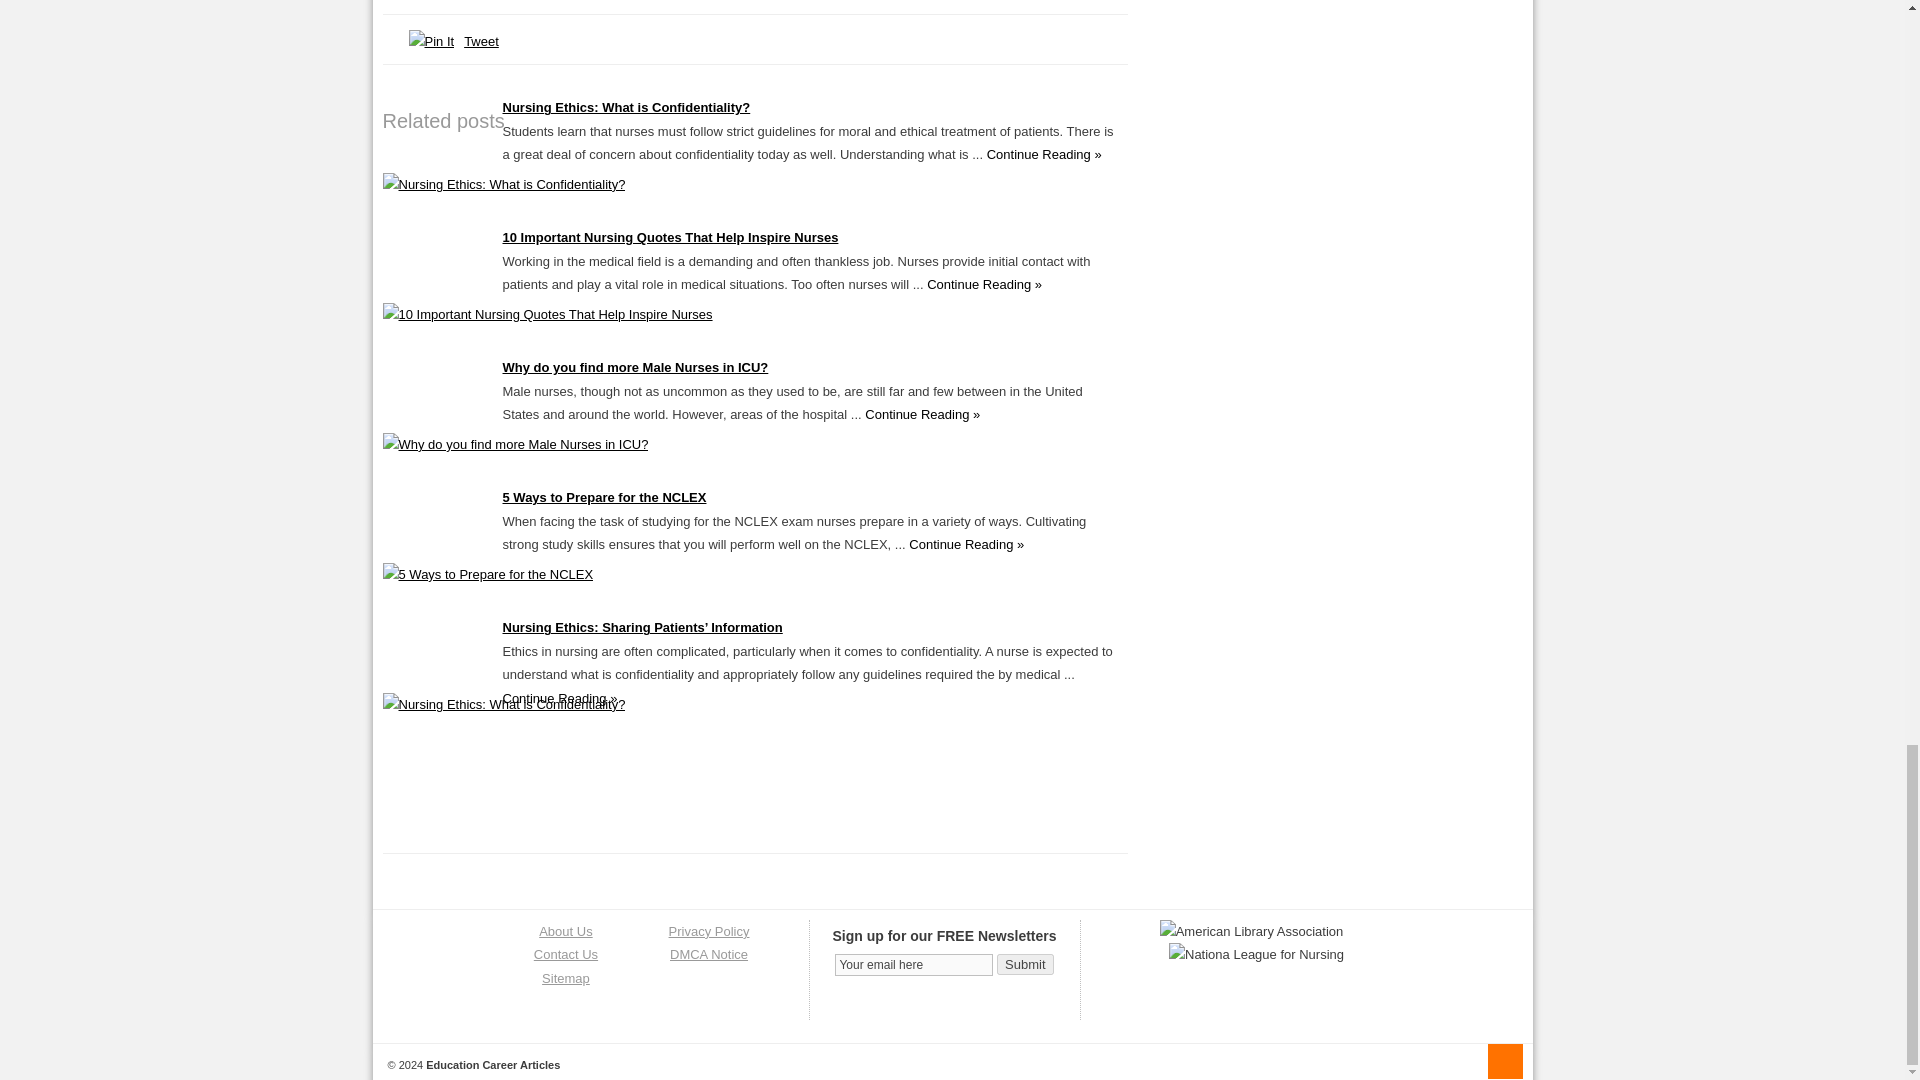 Image resolution: width=1920 pixels, height=1080 pixels. Describe the element at coordinates (547, 314) in the screenshot. I see `10 Important Nursing Quotes That Help Inspire Nurses` at that location.